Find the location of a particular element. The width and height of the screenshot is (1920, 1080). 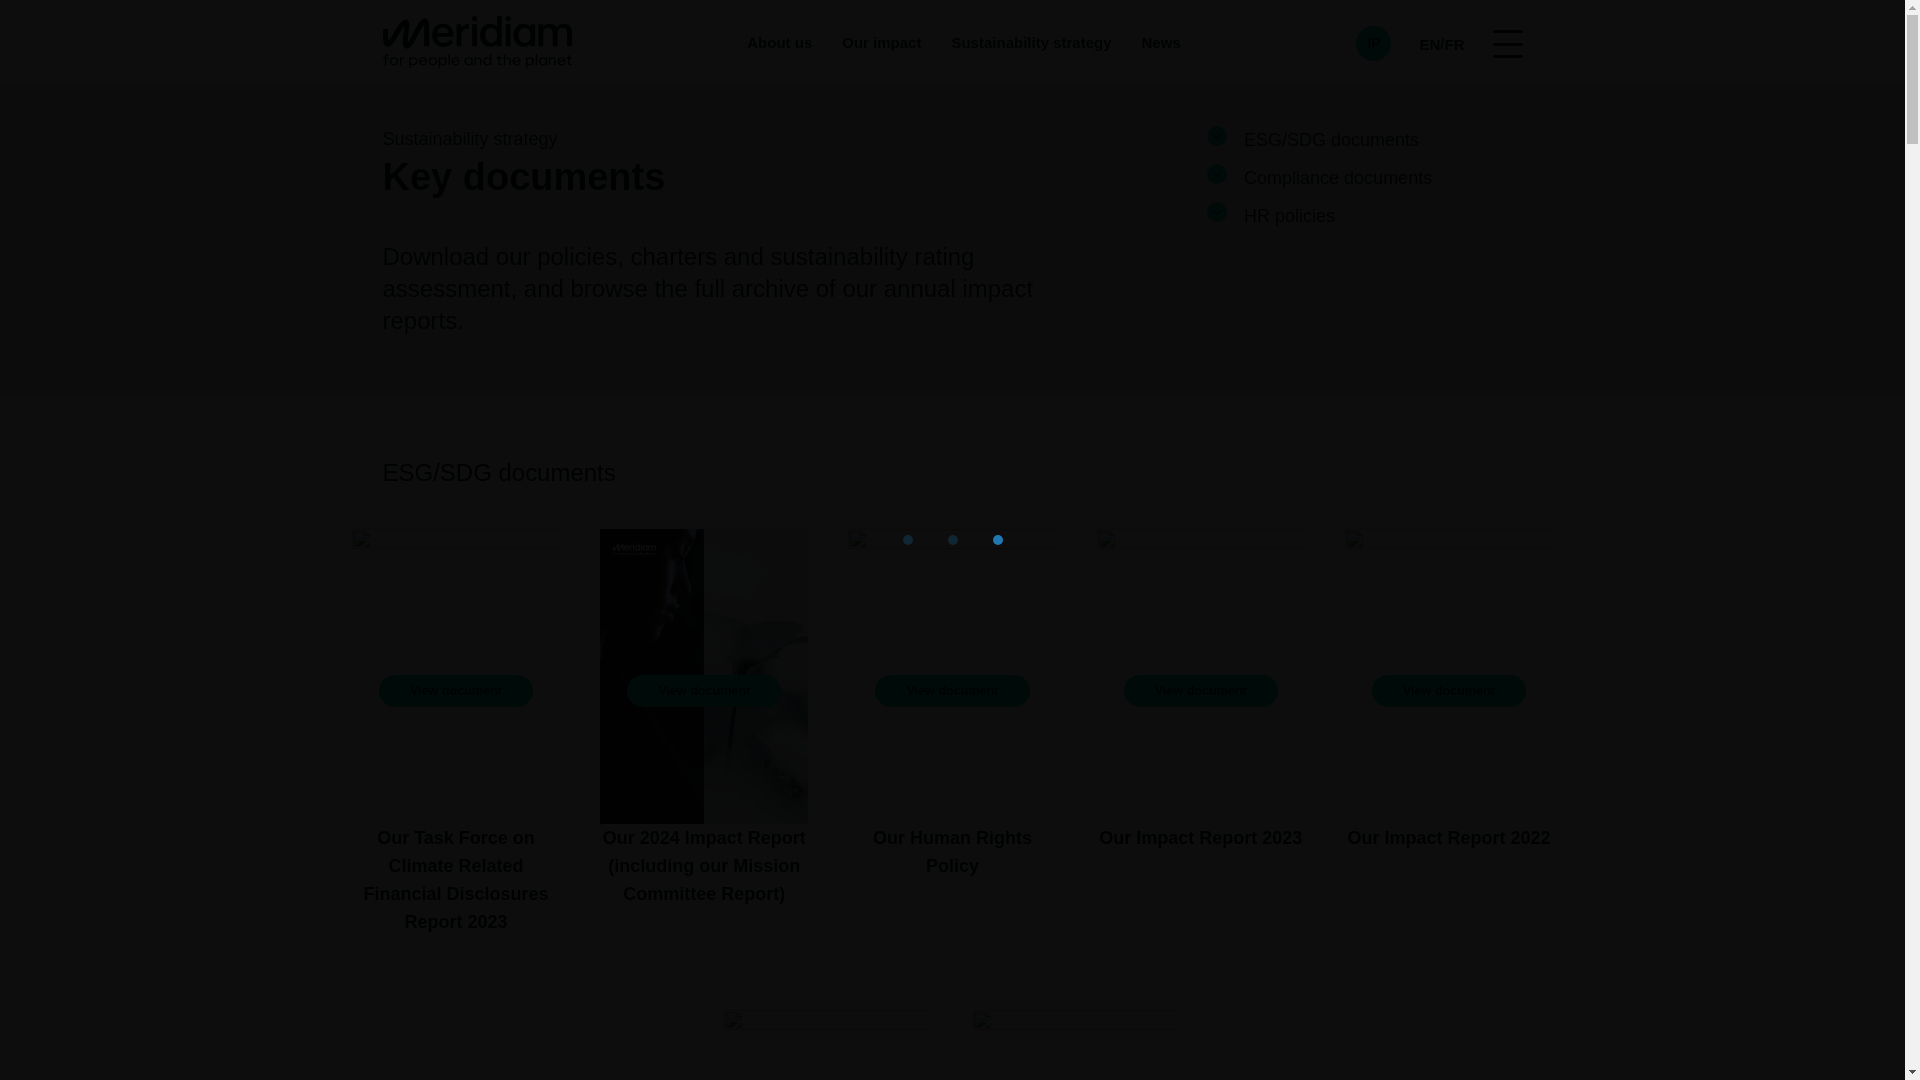

IP is located at coordinates (1383, 42).